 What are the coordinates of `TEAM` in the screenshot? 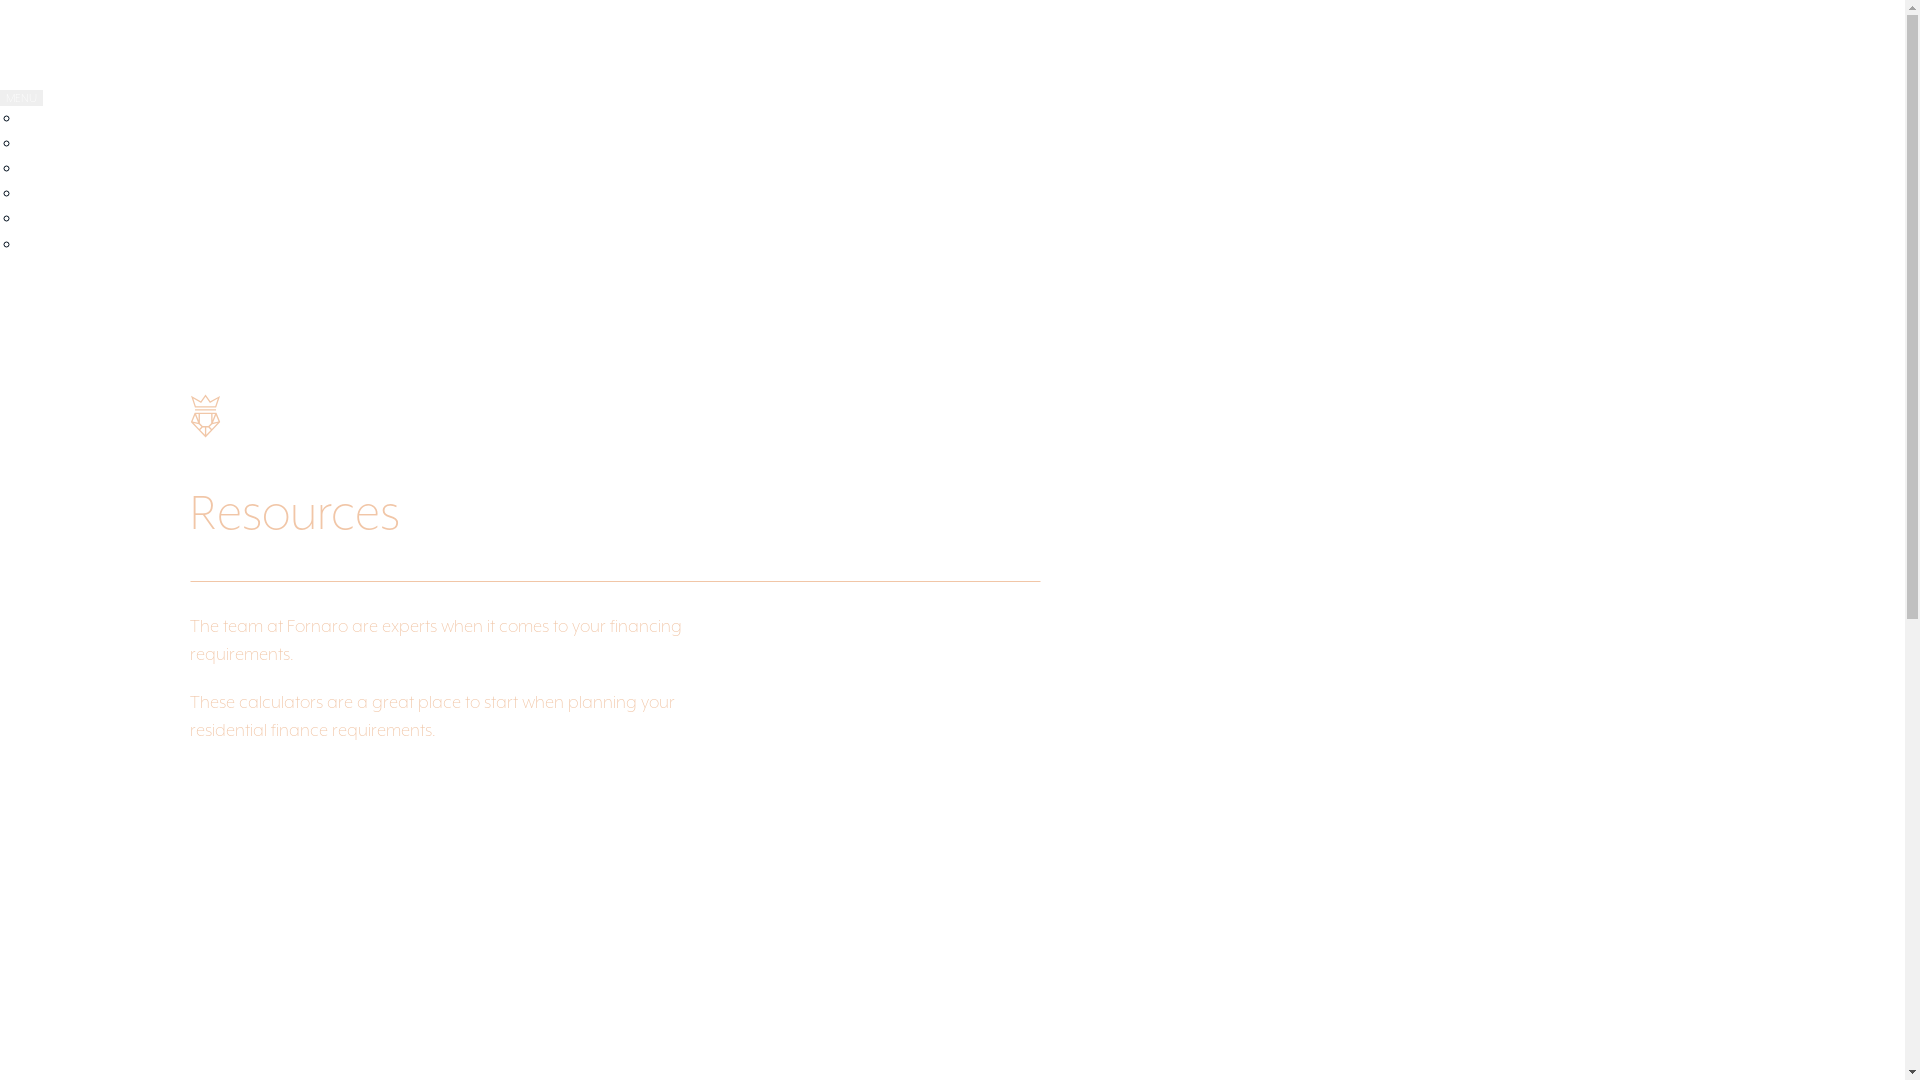 It's located at (56, 143).